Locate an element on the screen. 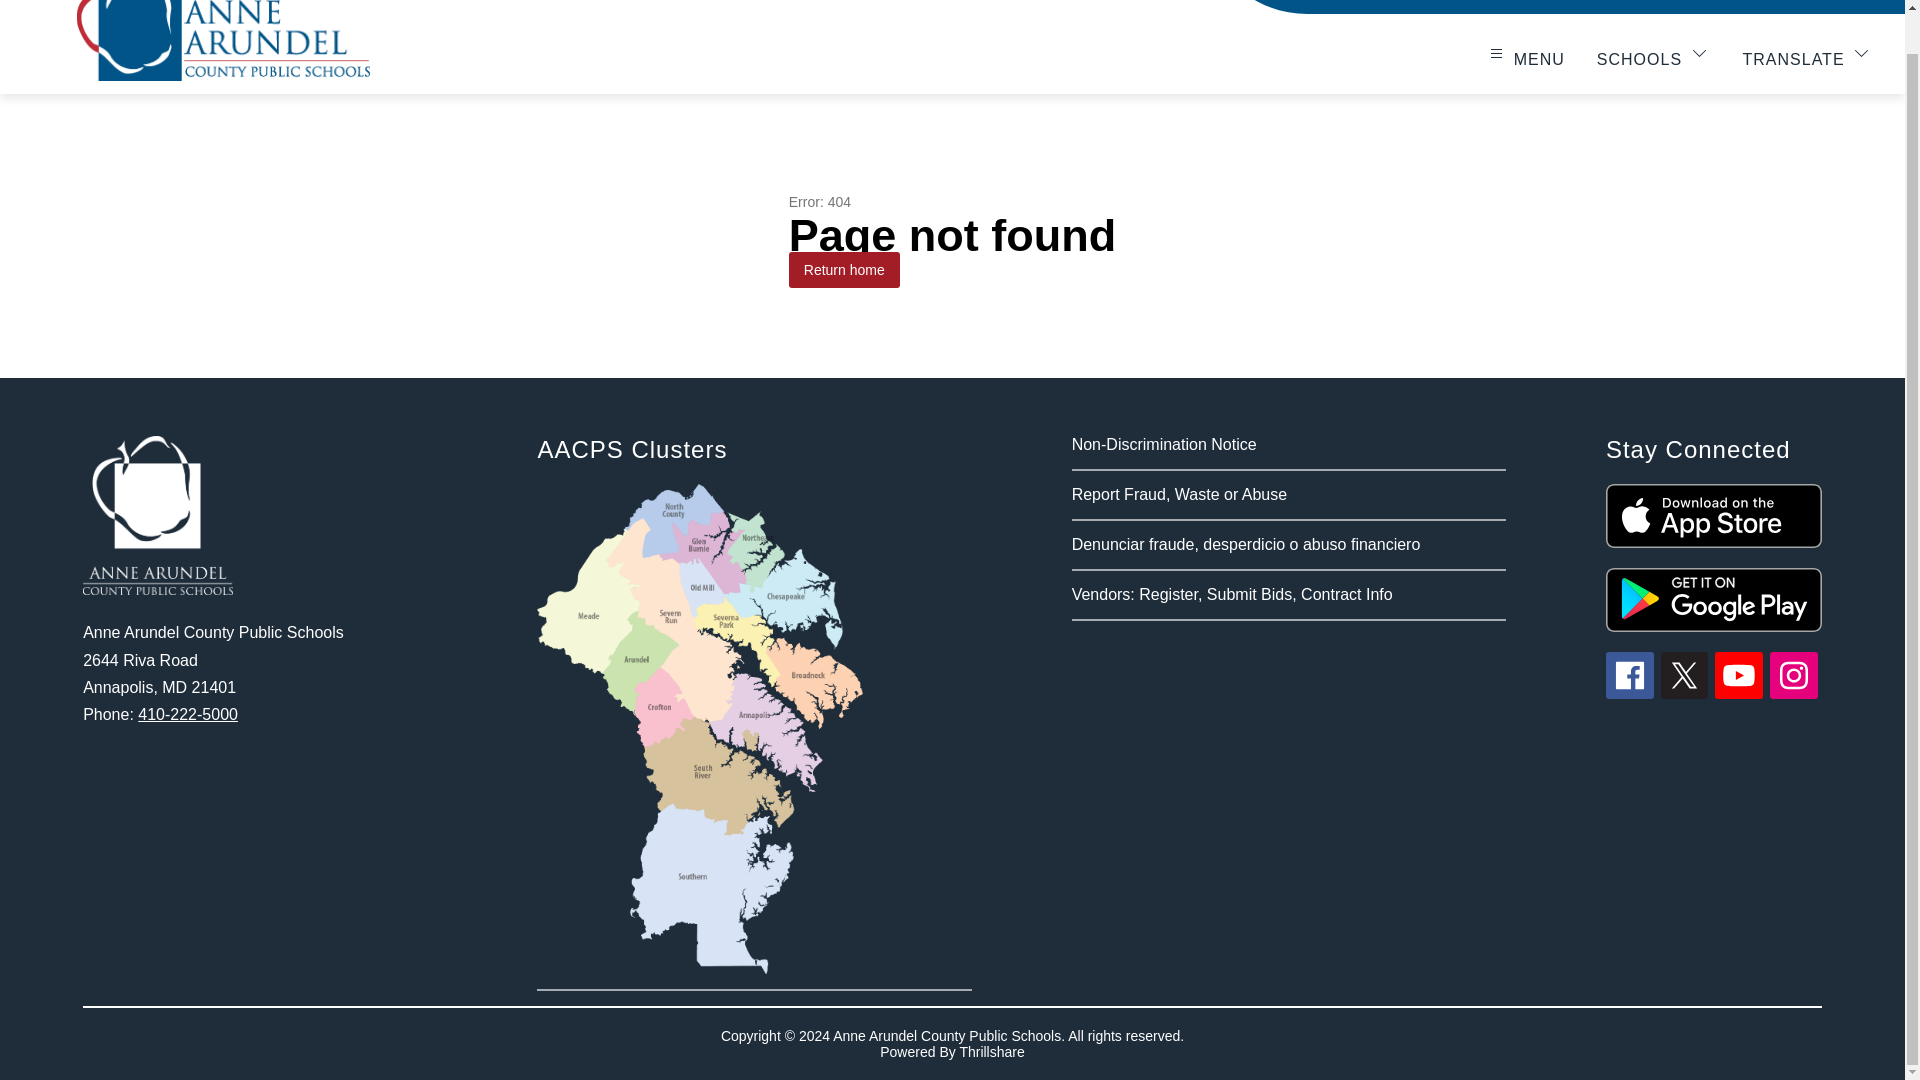  TRANSLATE is located at coordinates (1807, 57).